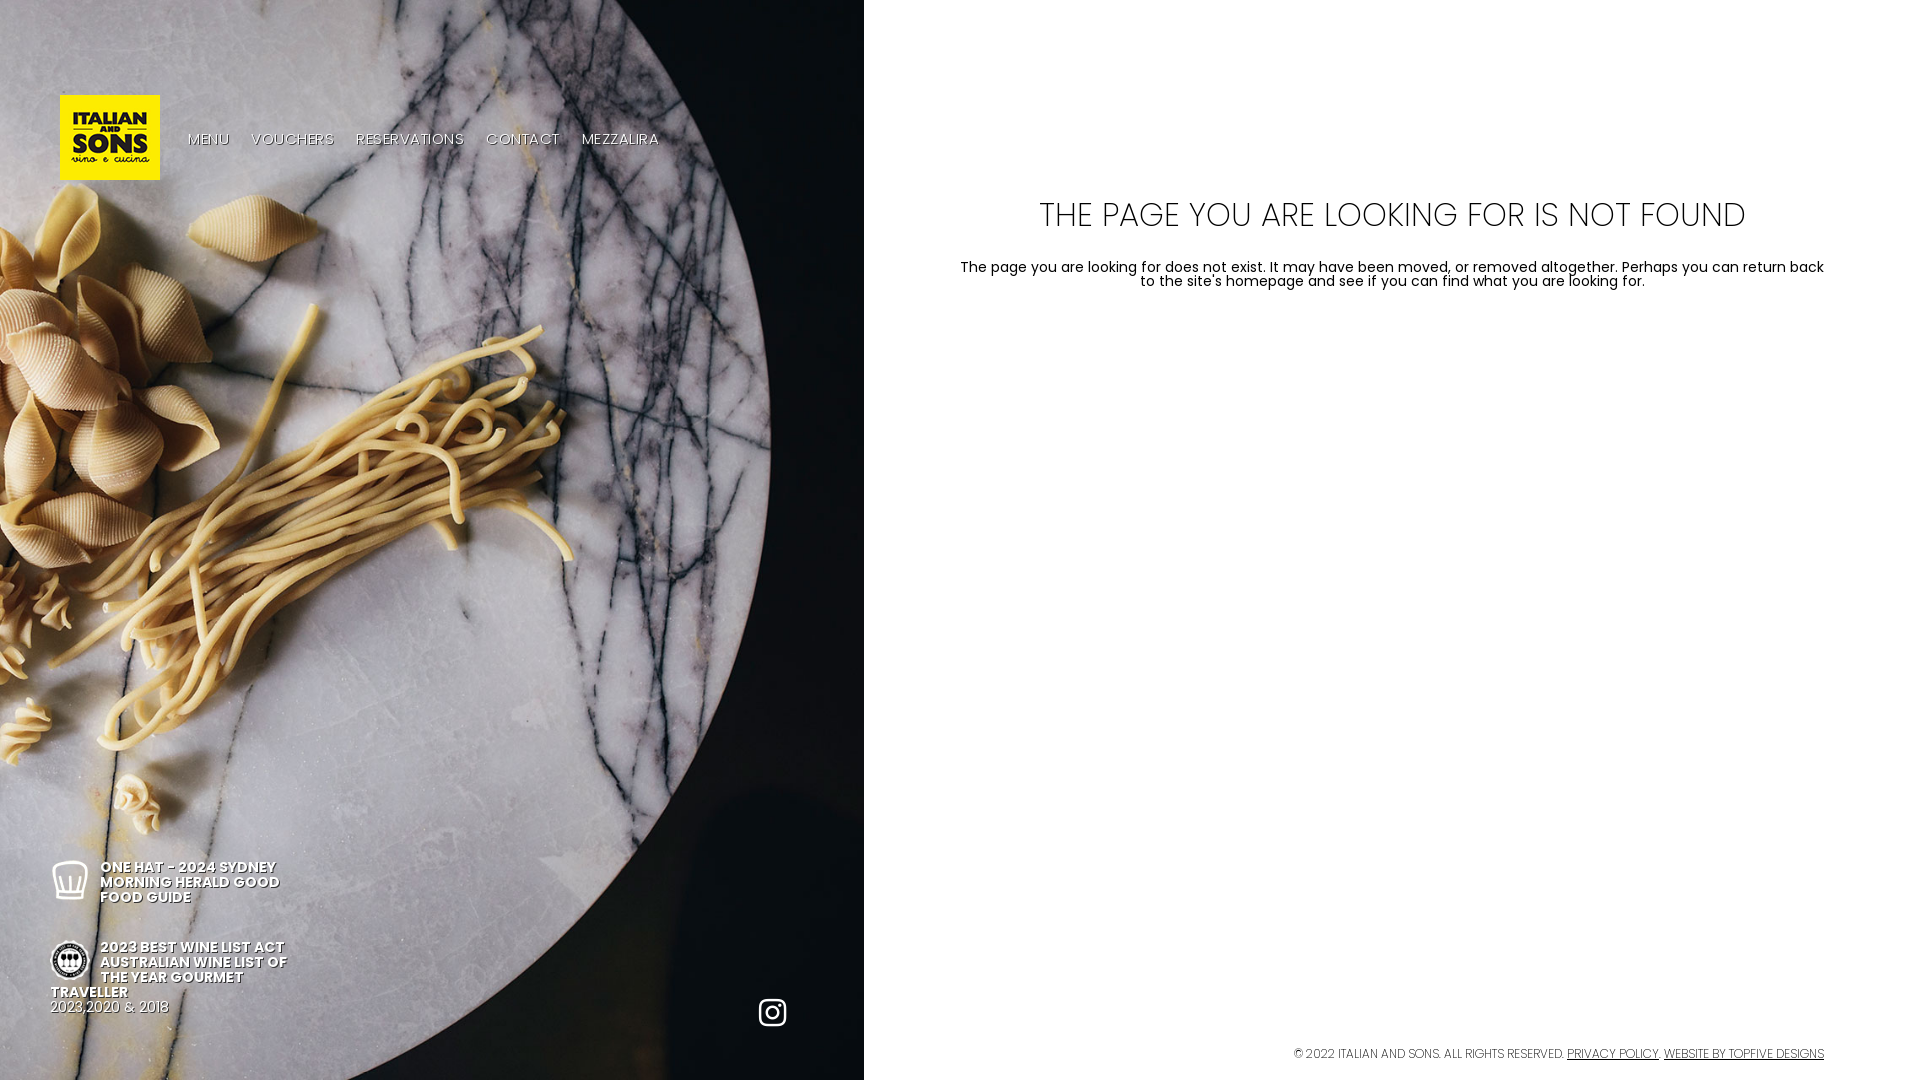 This screenshot has width=1920, height=1080. I want to click on BACK TO HOMEPAGE, so click(1392, 360).